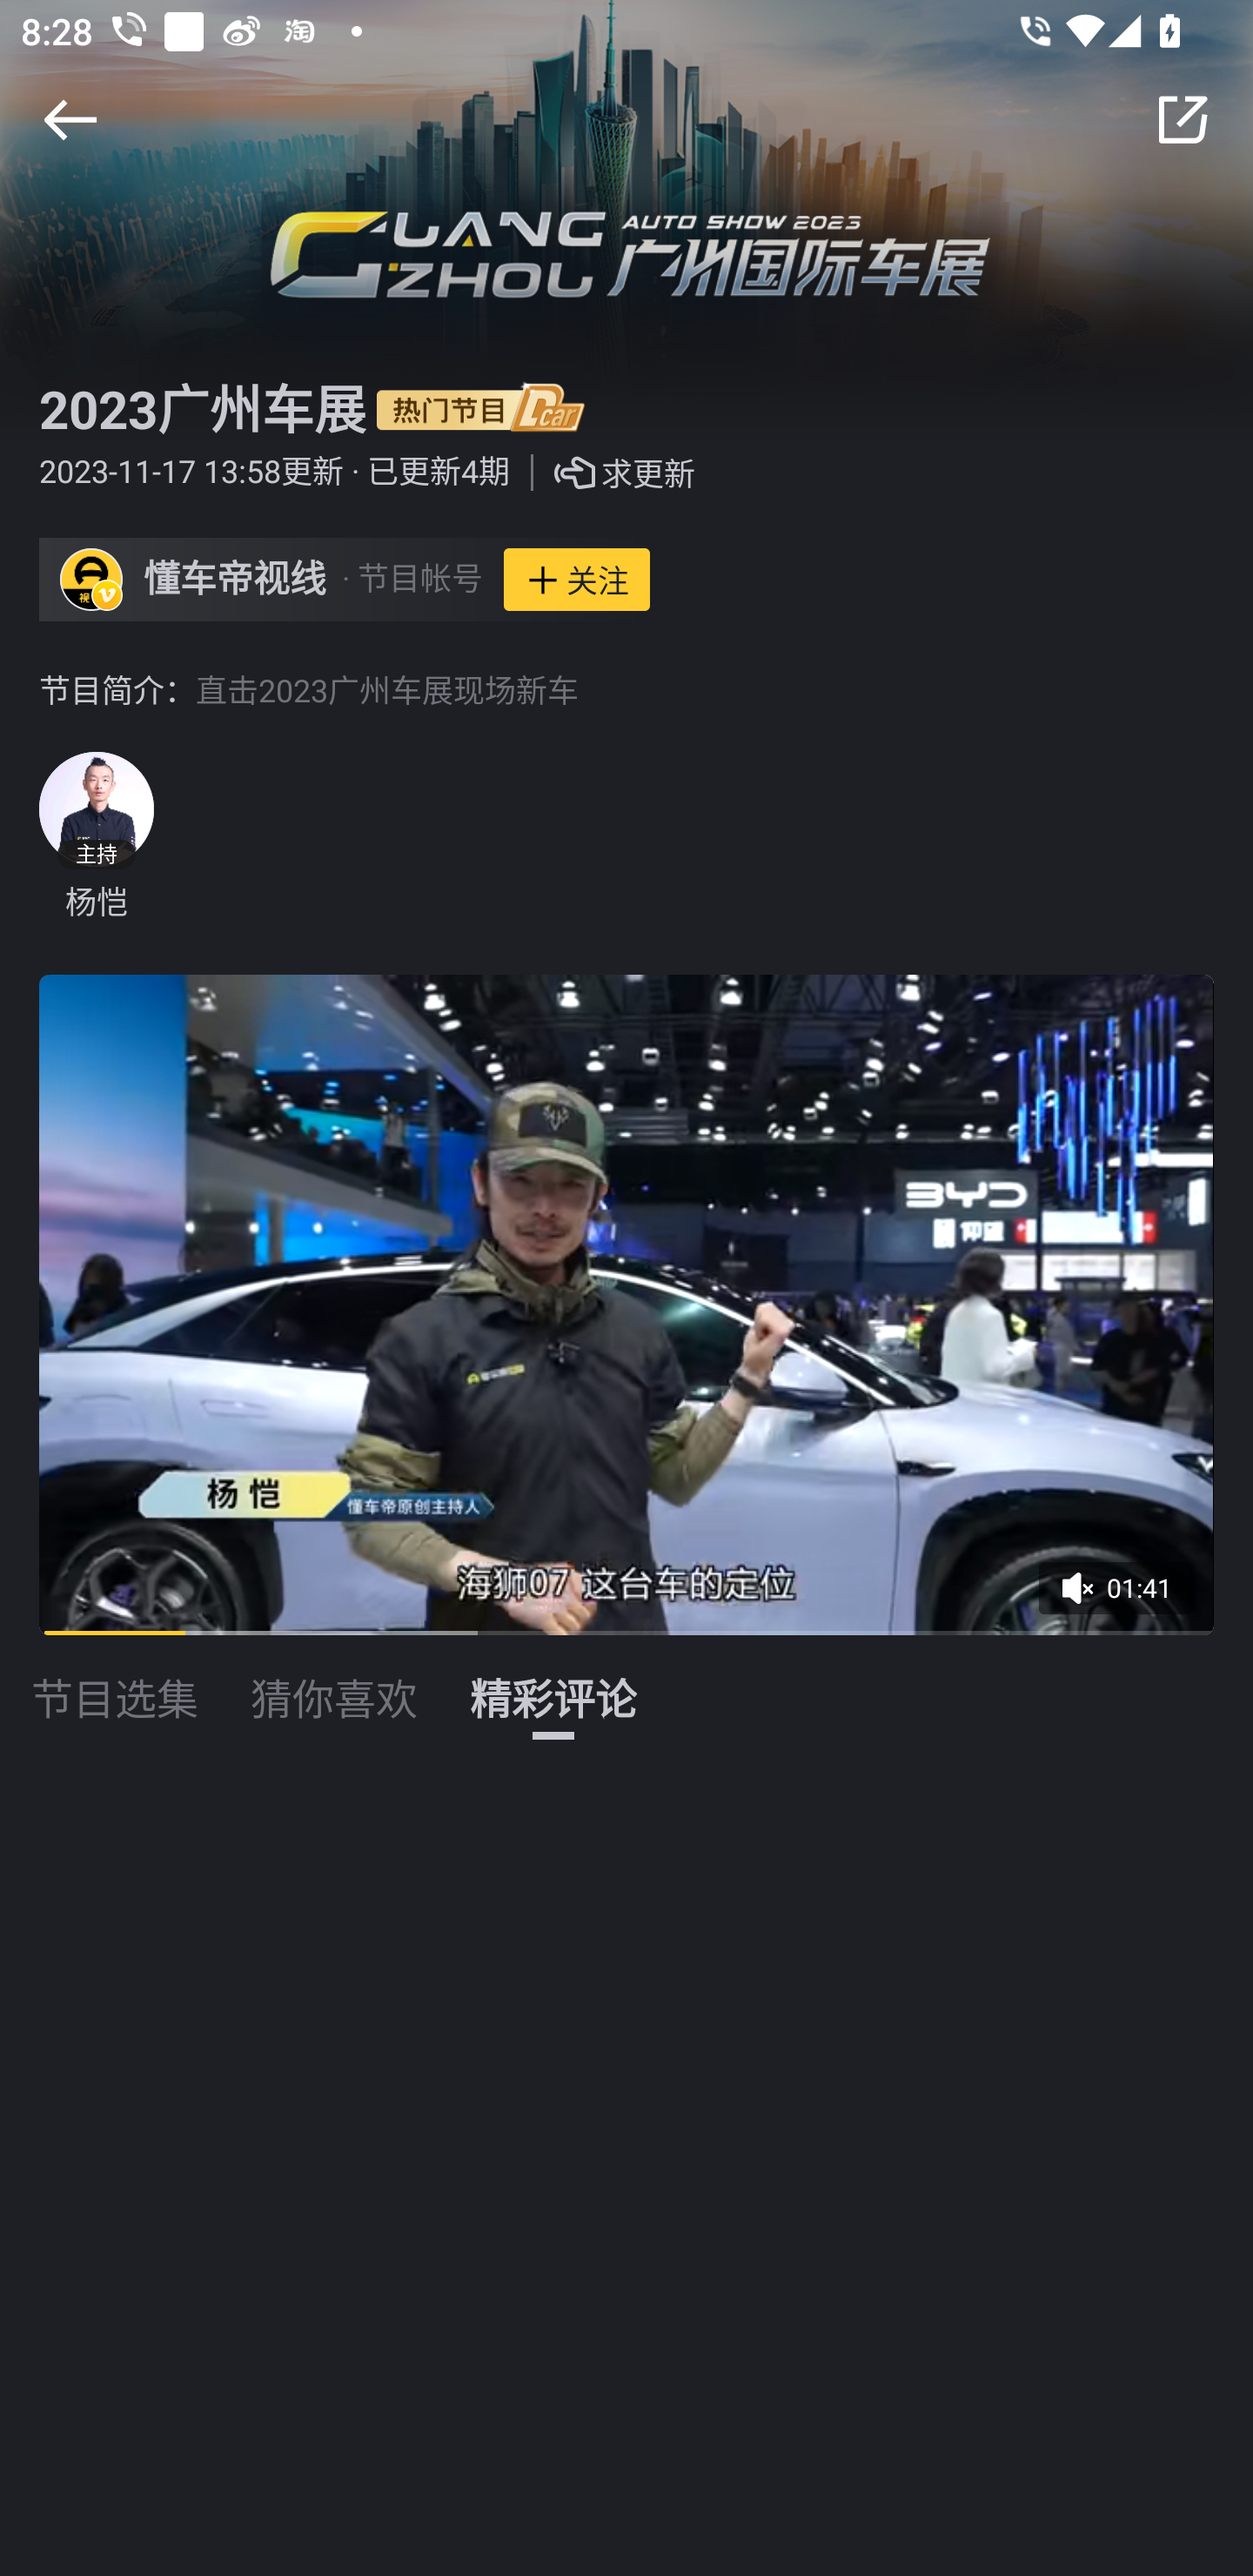  I want to click on , so click(70, 119).